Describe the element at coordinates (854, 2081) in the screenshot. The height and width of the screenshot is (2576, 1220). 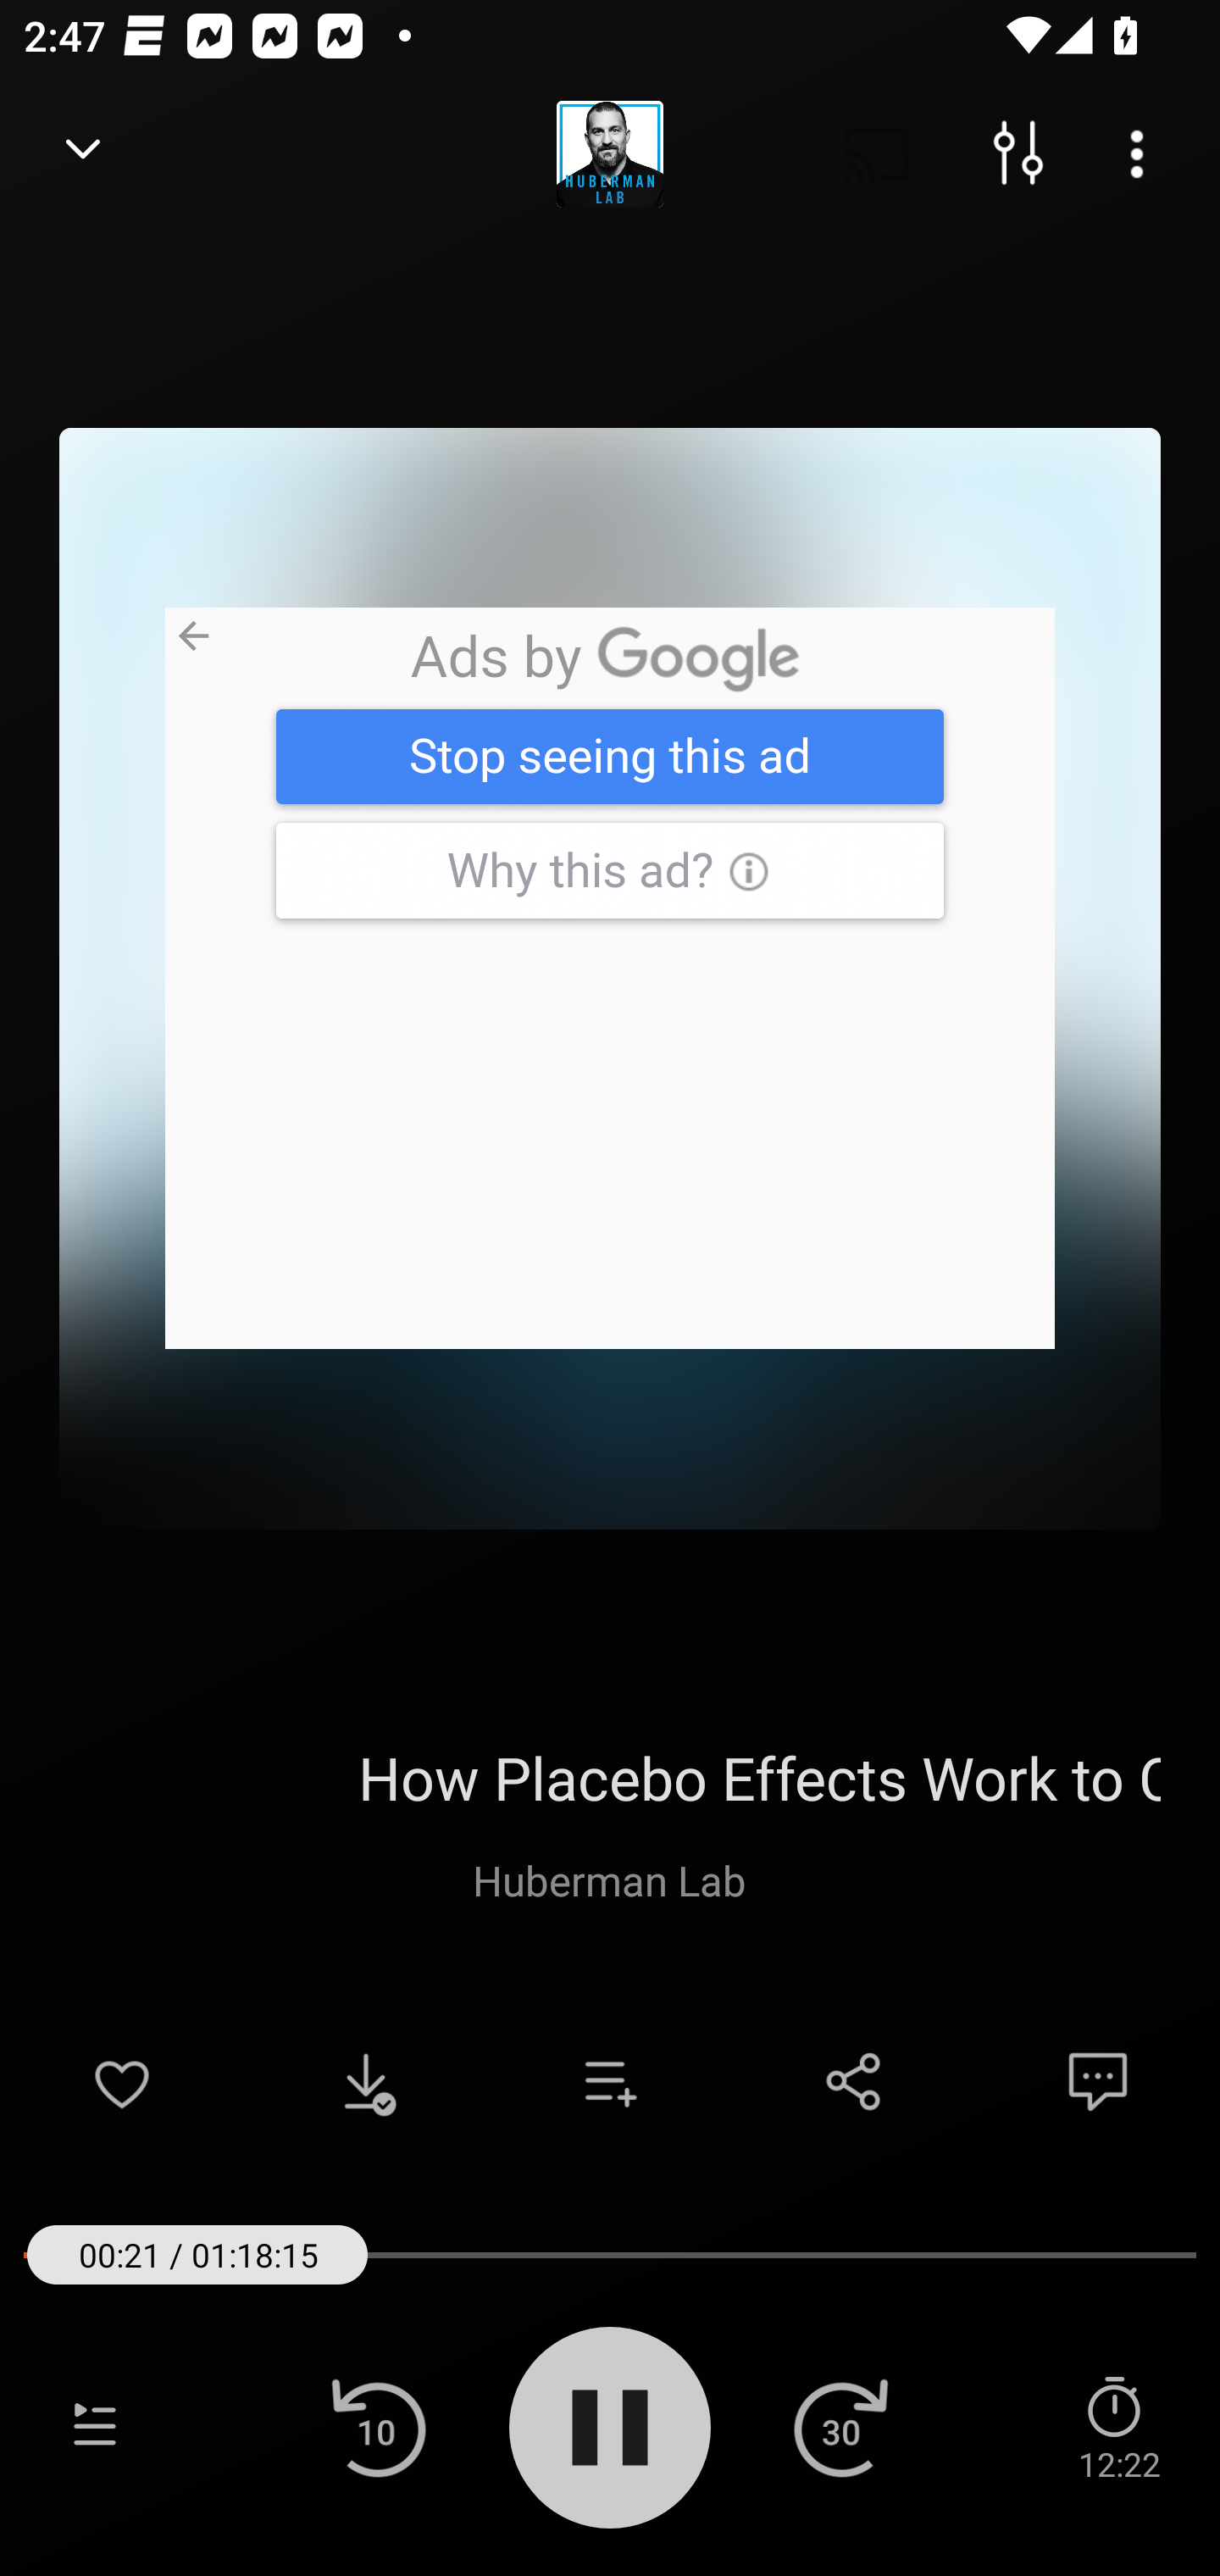
I see `Share` at that location.